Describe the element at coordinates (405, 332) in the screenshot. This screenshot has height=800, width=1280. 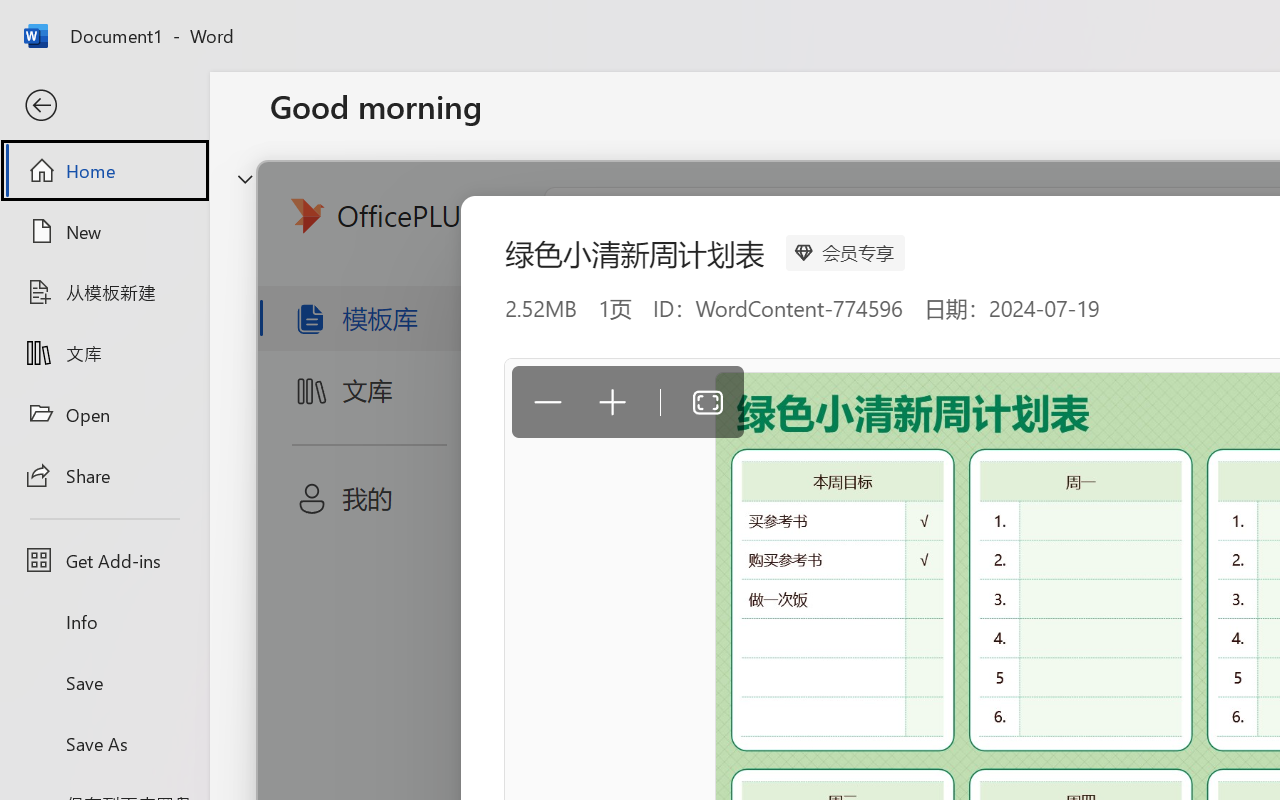
I see `Blank document` at that location.